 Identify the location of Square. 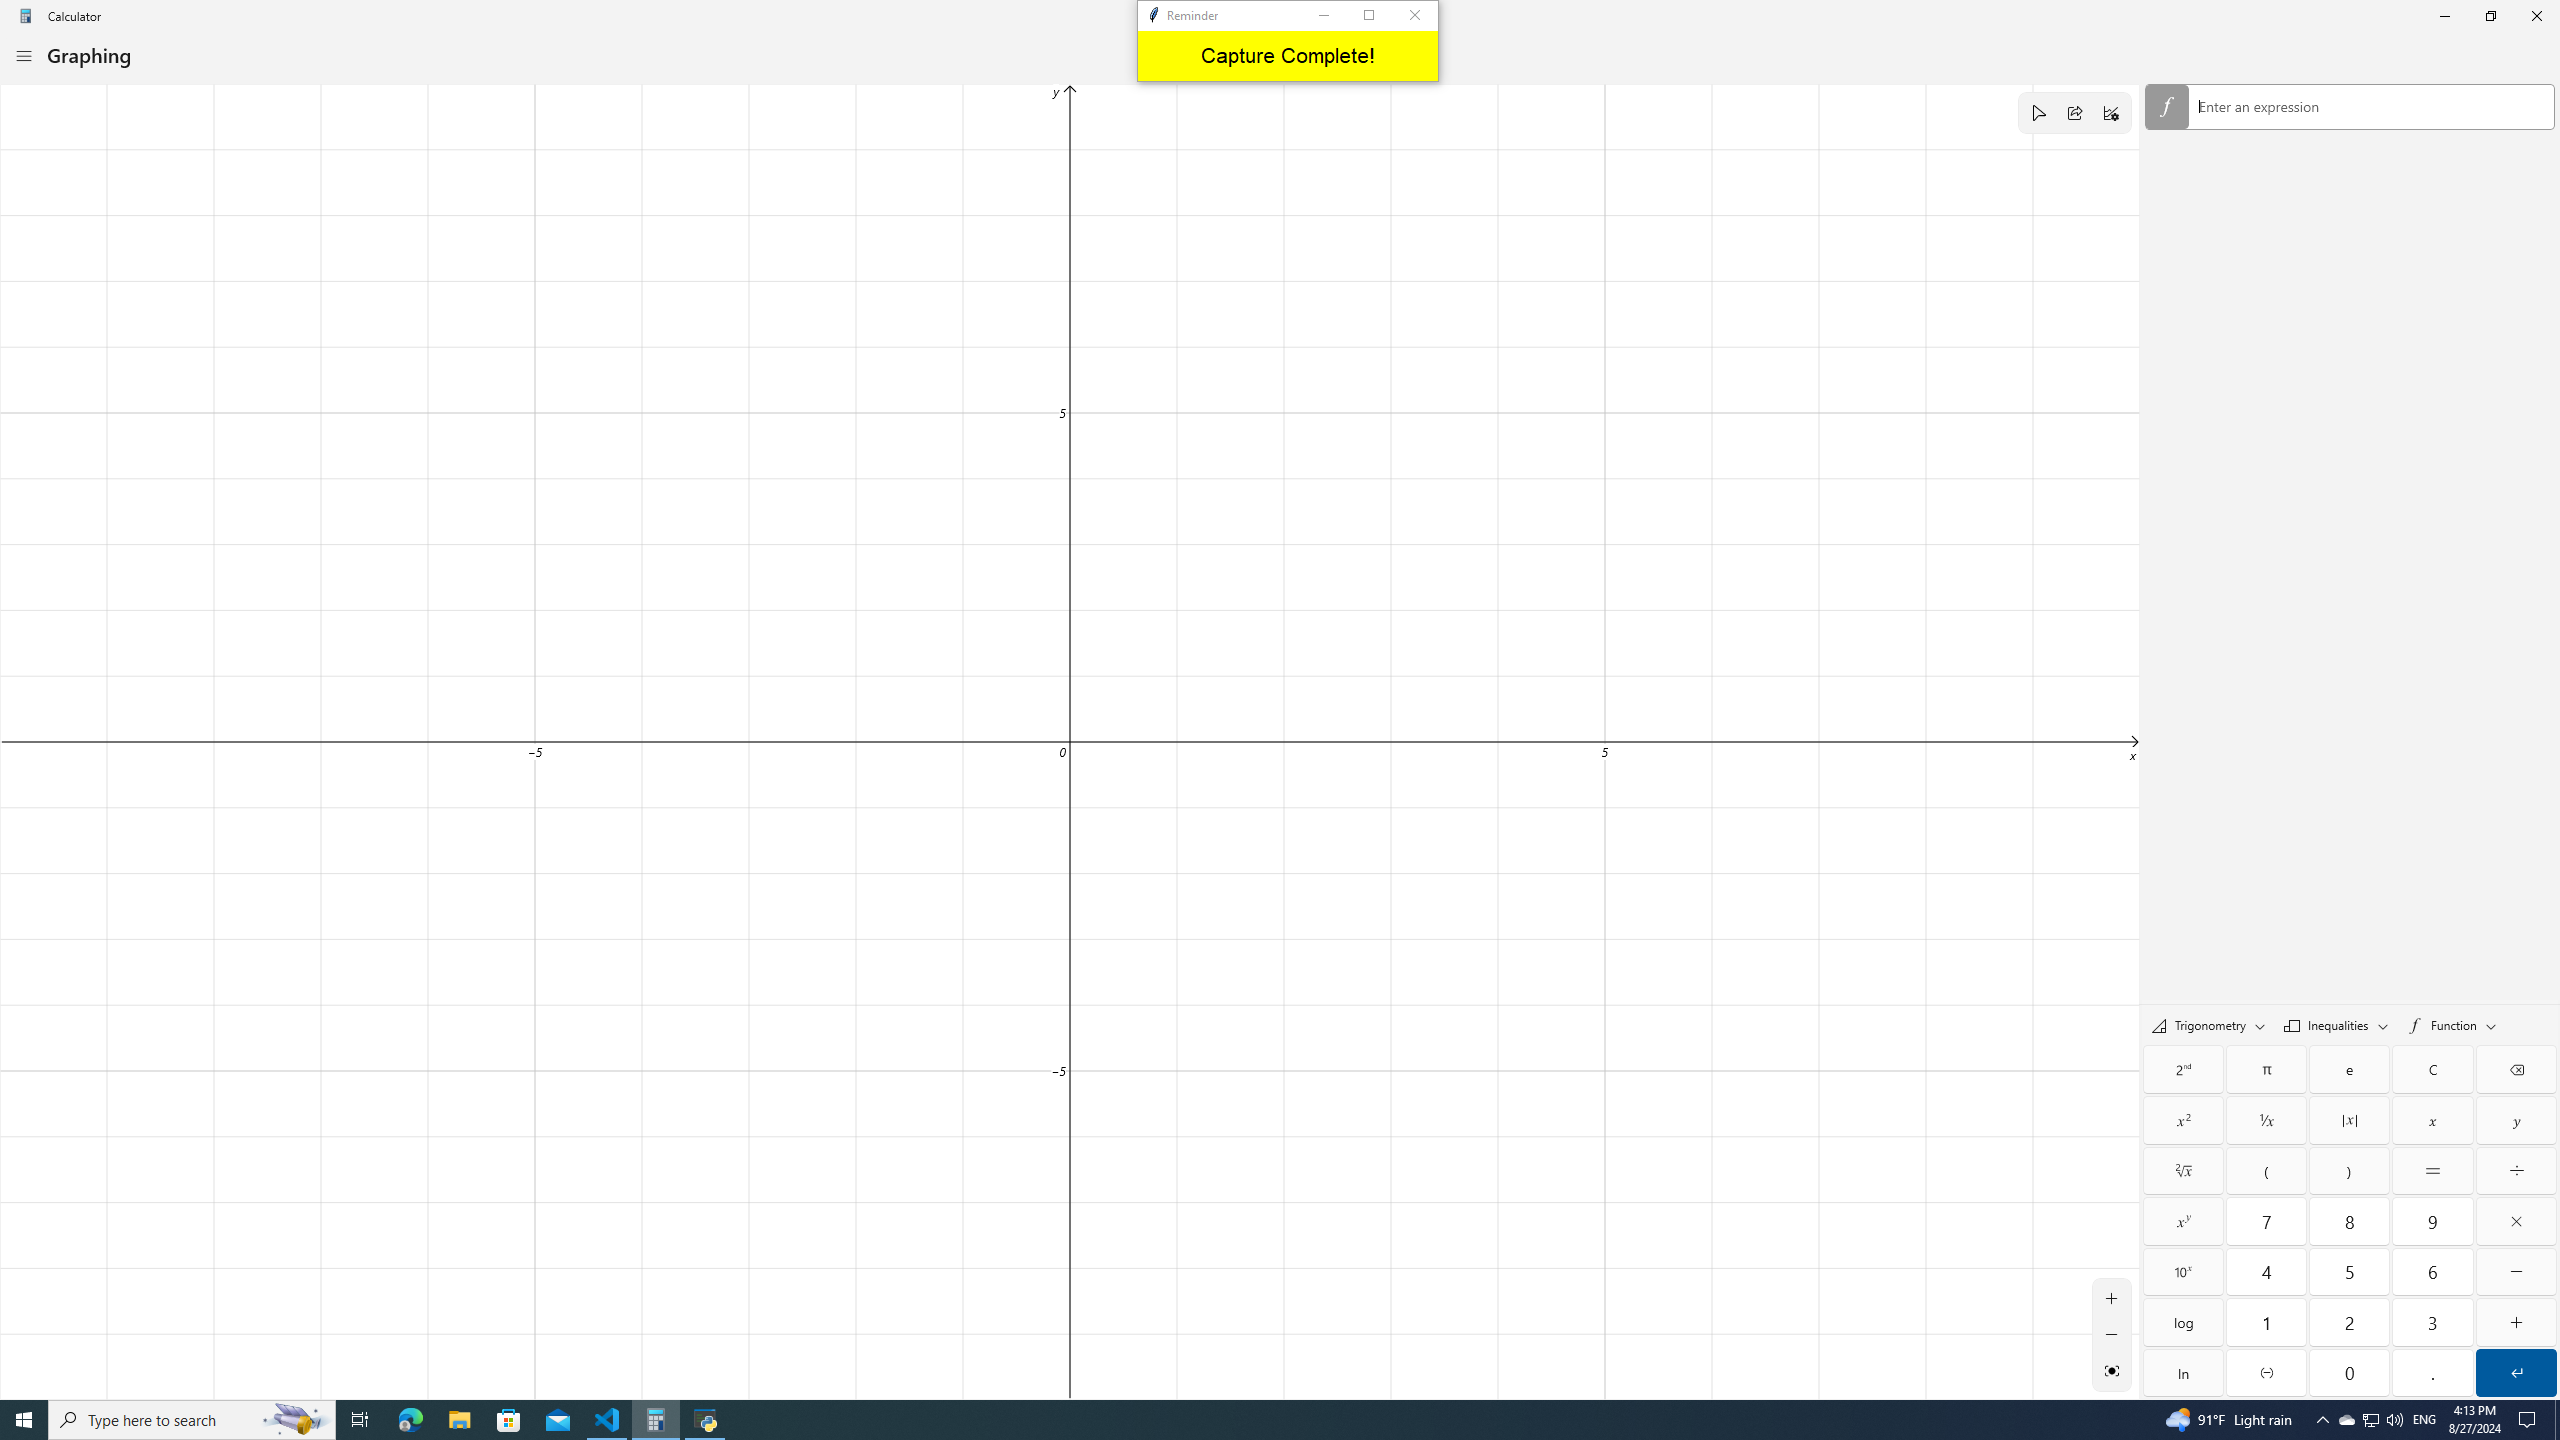
(2183, 1120).